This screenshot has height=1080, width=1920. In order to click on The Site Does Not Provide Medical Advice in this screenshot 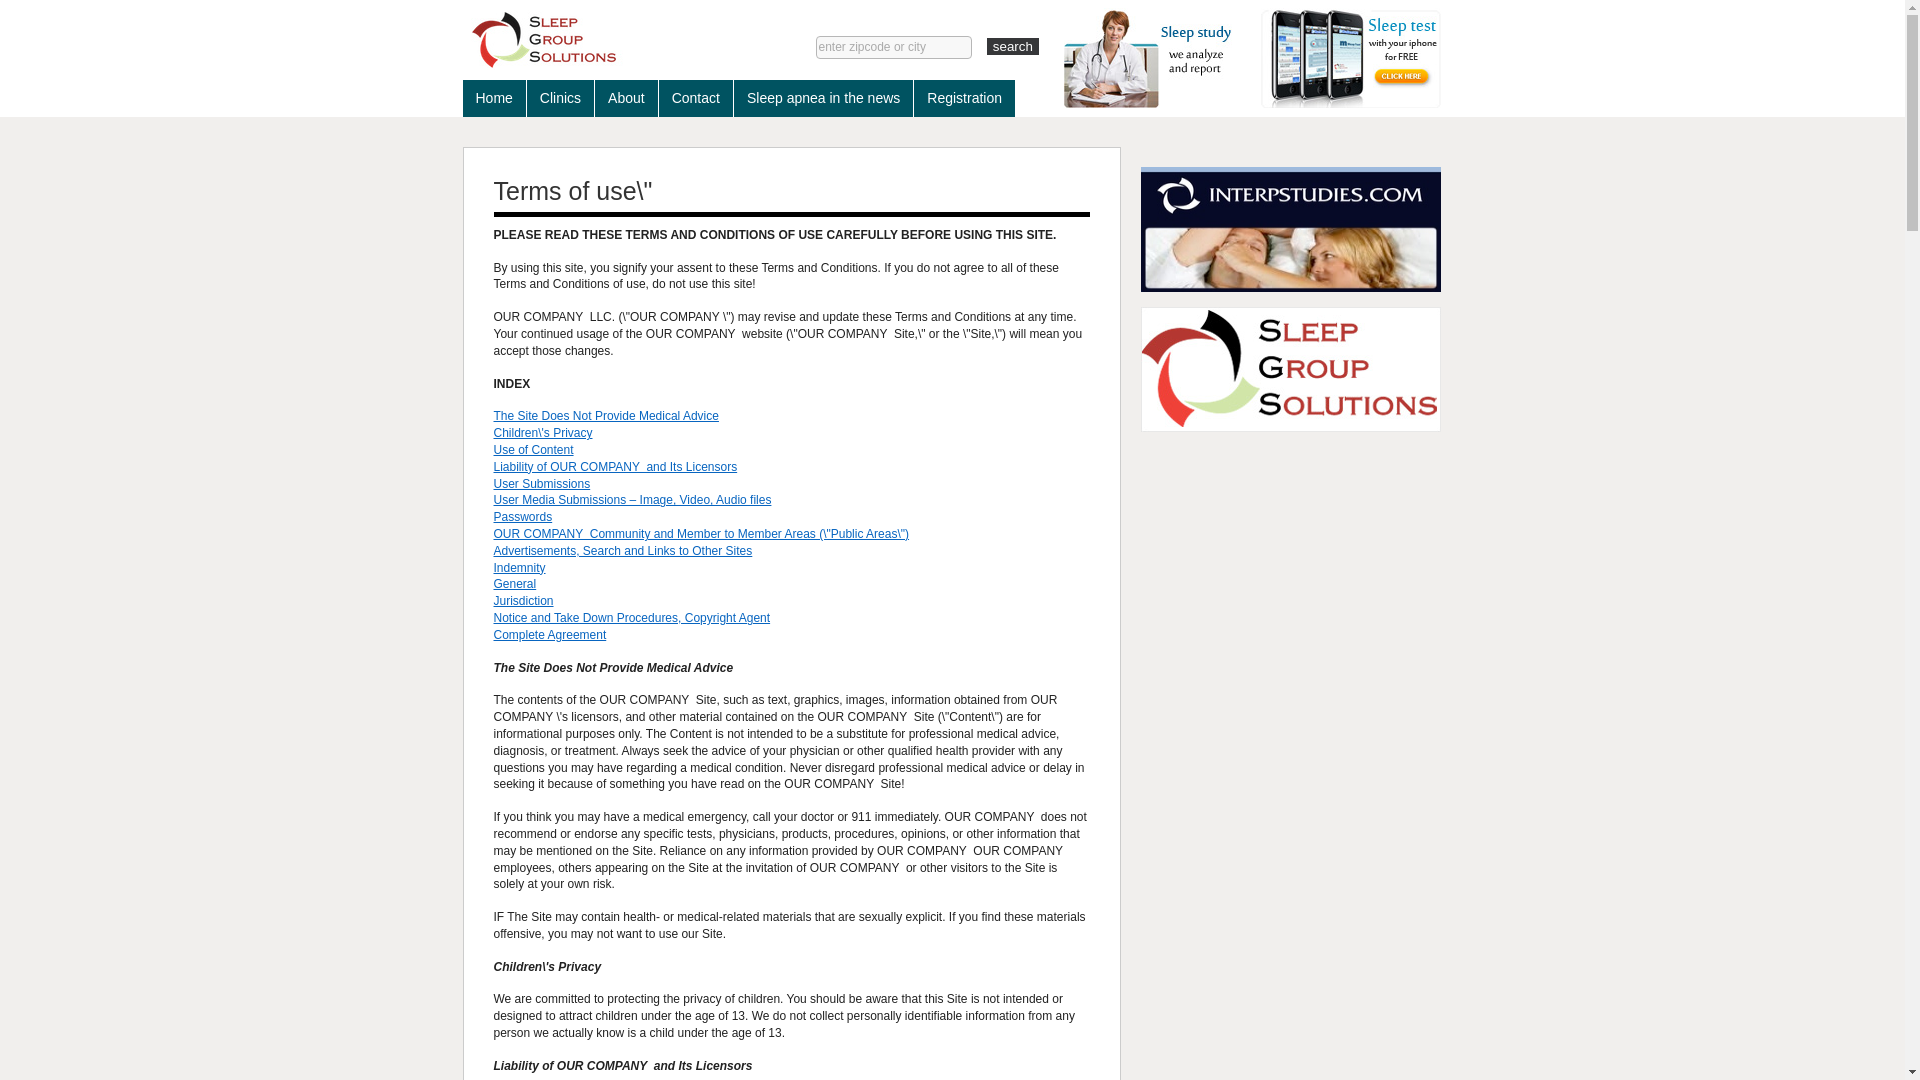, I will do `click(606, 416)`.